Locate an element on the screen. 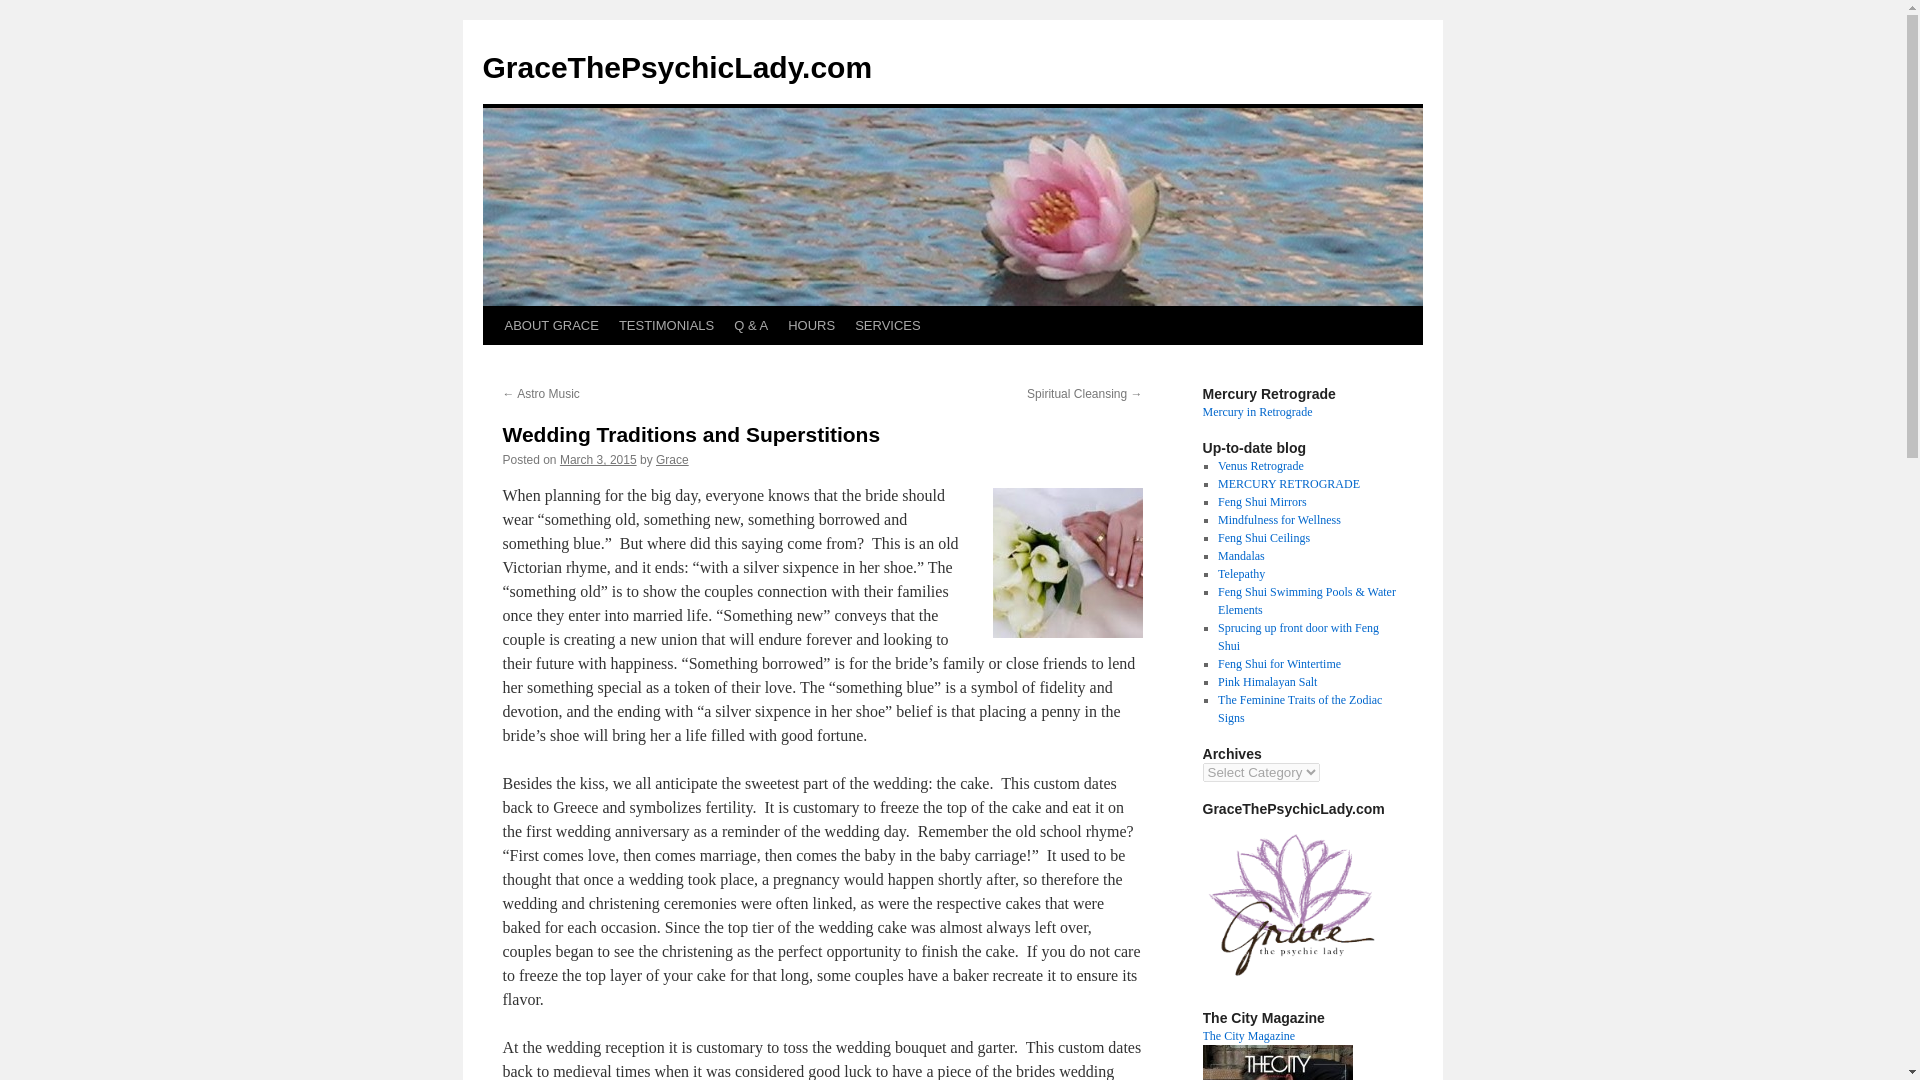 The width and height of the screenshot is (1920, 1080). Feng Shui for Wintertime is located at coordinates (1278, 663).